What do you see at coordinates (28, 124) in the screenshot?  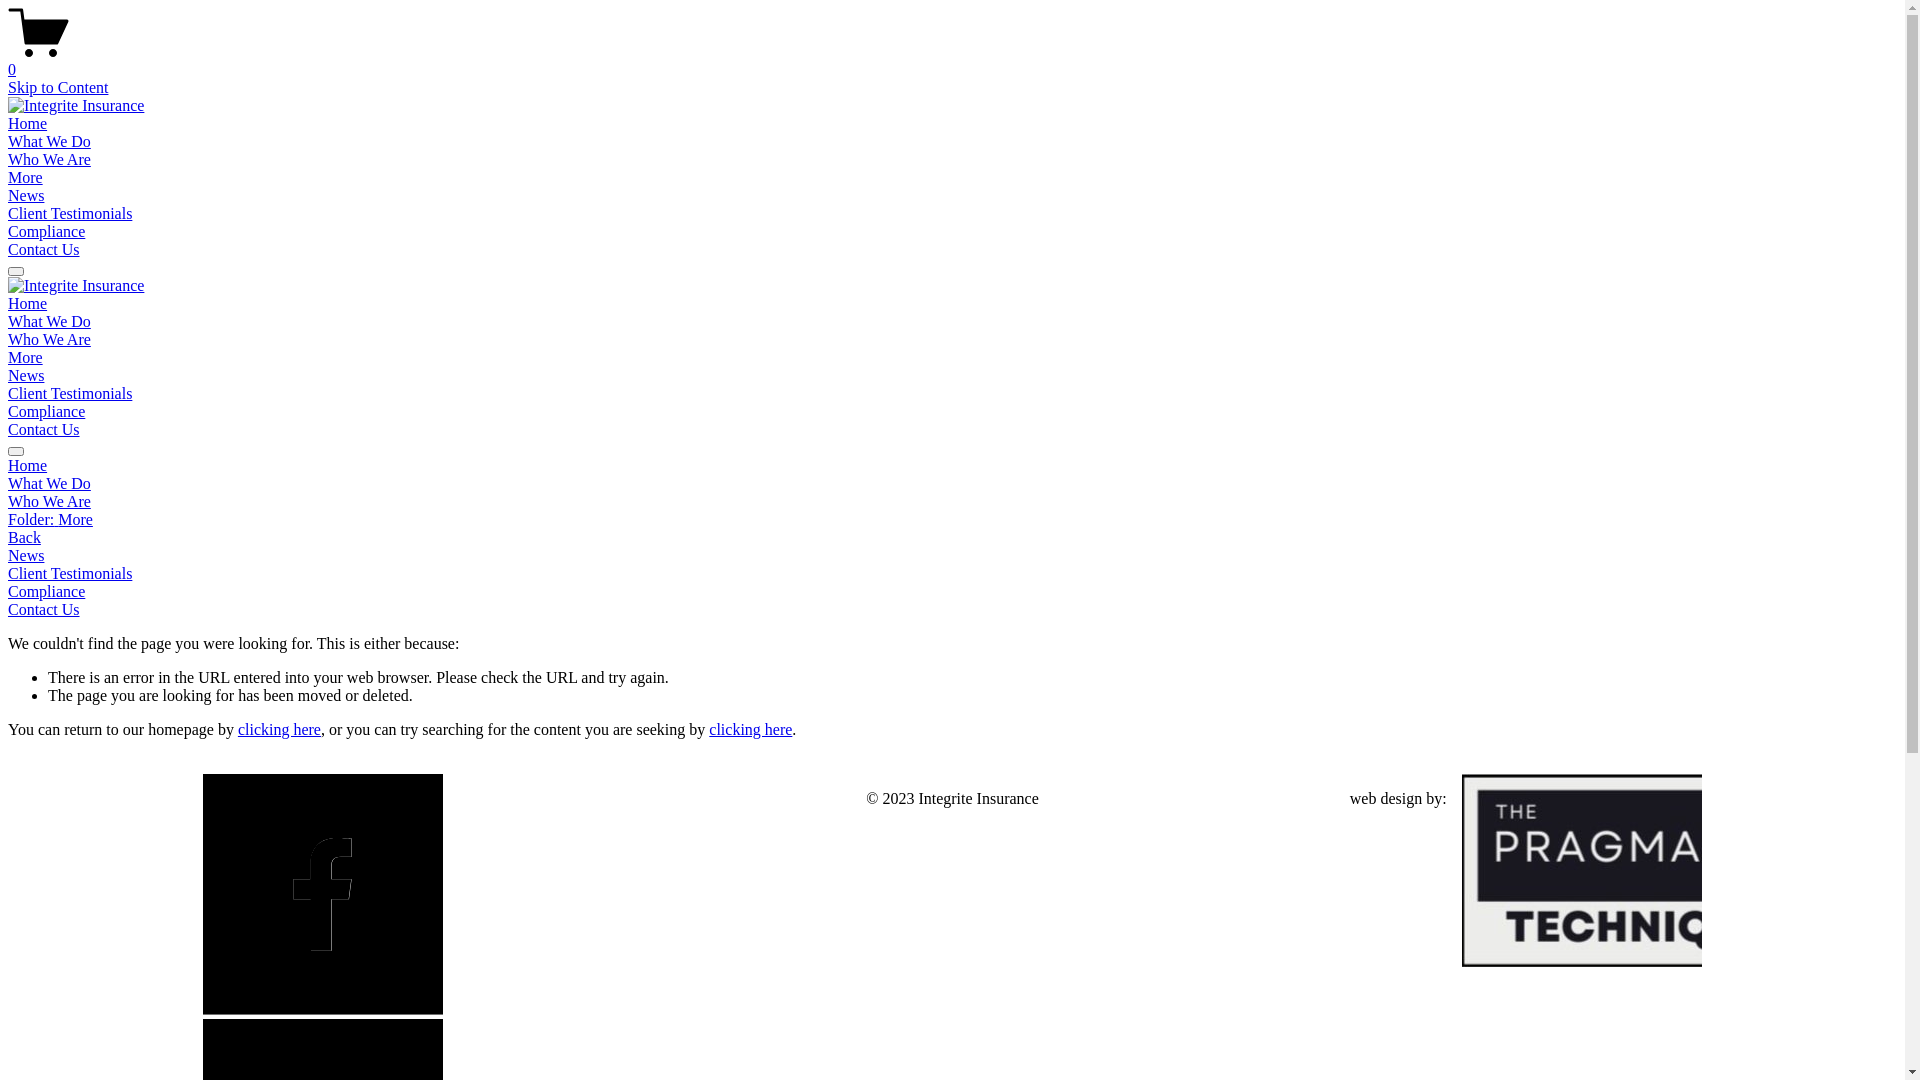 I see `Home` at bounding box center [28, 124].